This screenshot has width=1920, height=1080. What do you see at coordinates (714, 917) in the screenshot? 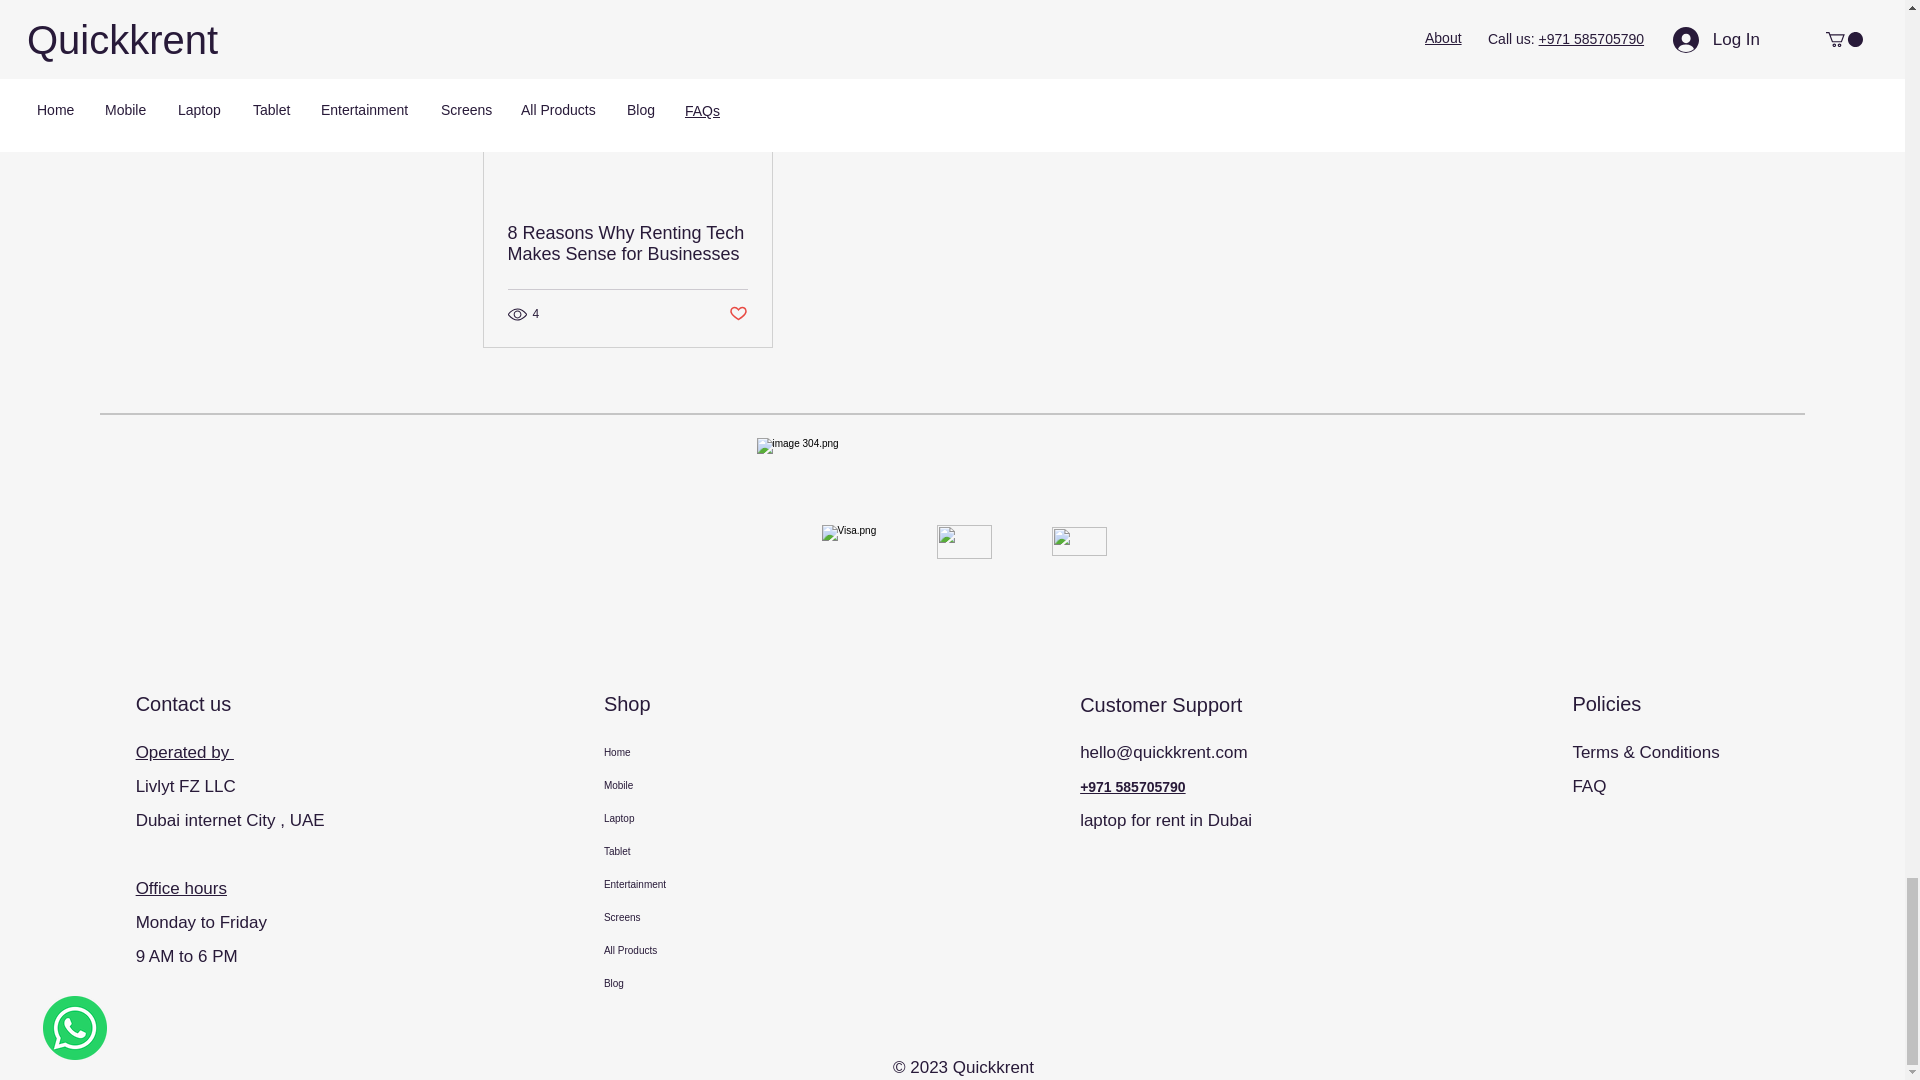
I see `Screens` at bounding box center [714, 917].